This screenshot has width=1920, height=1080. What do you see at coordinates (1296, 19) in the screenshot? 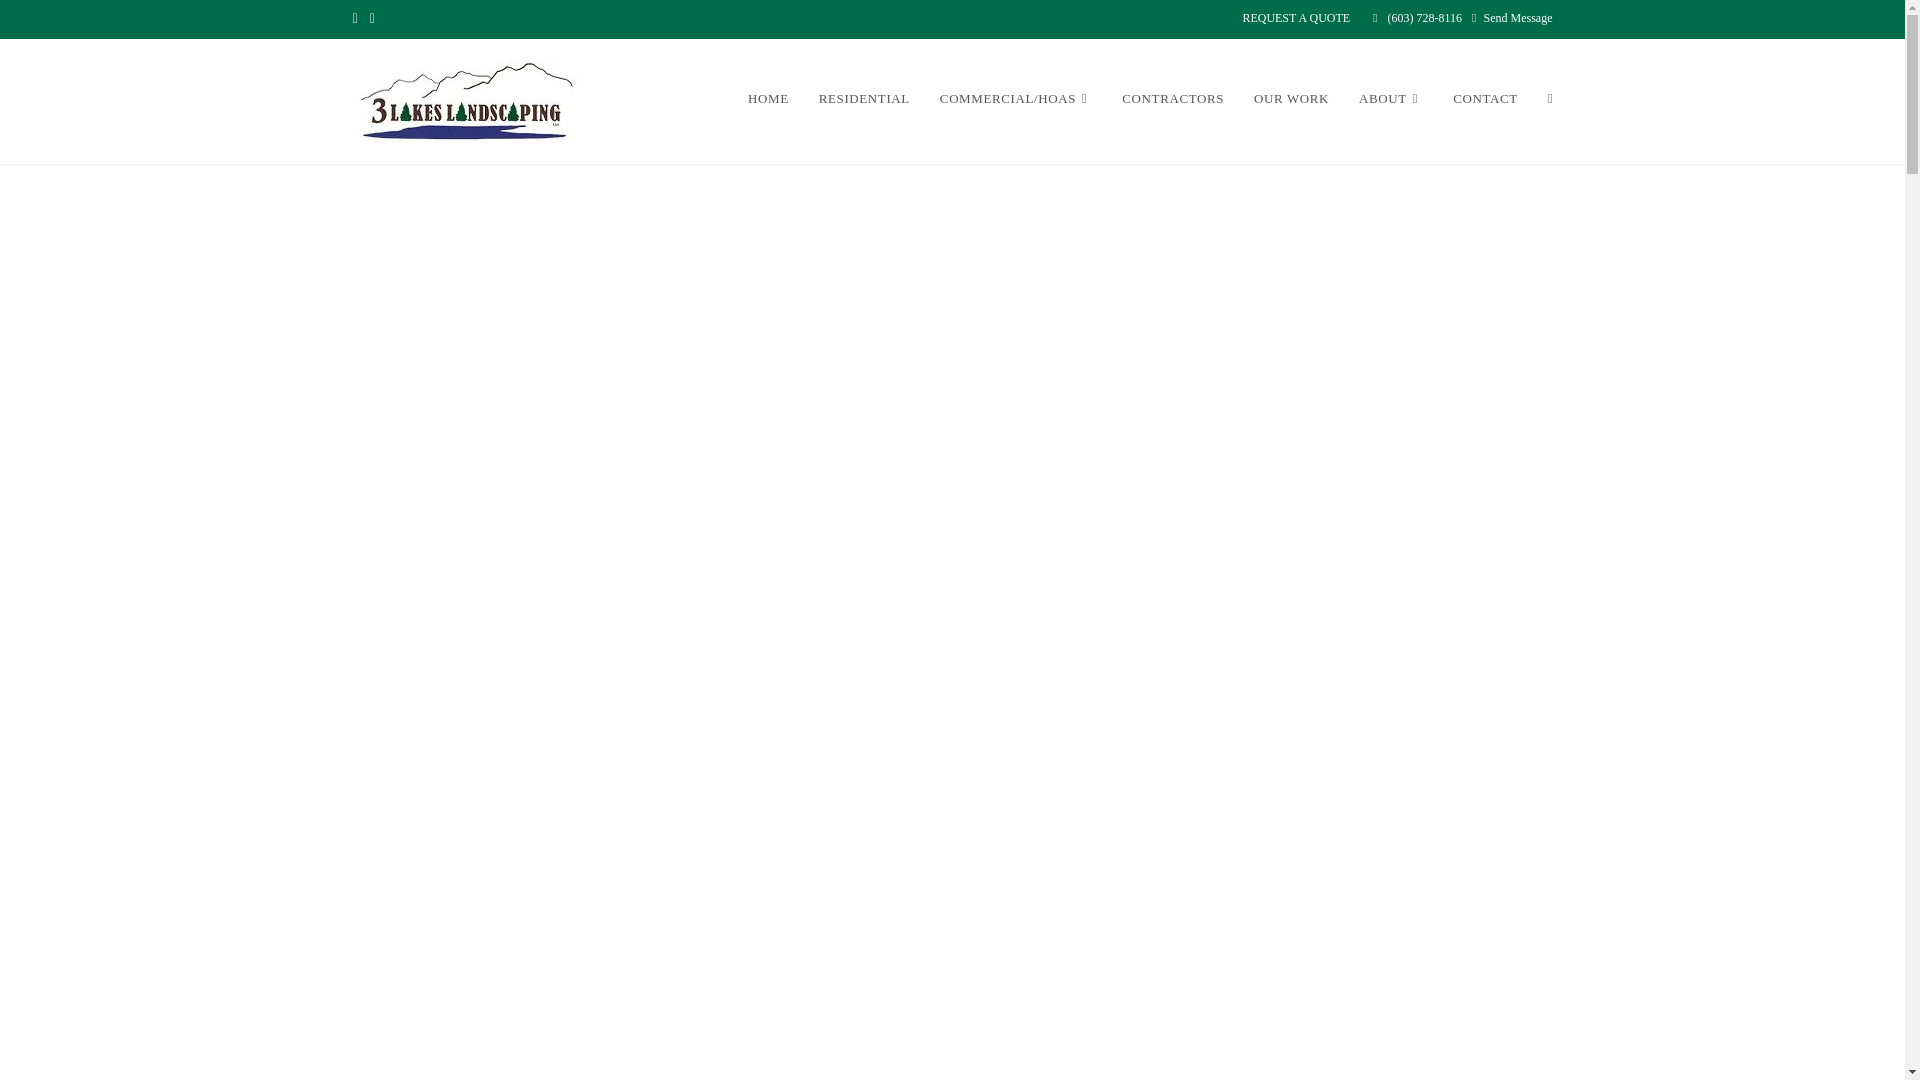
I see `REQUEST A QUOTE` at bounding box center [1296, 19].